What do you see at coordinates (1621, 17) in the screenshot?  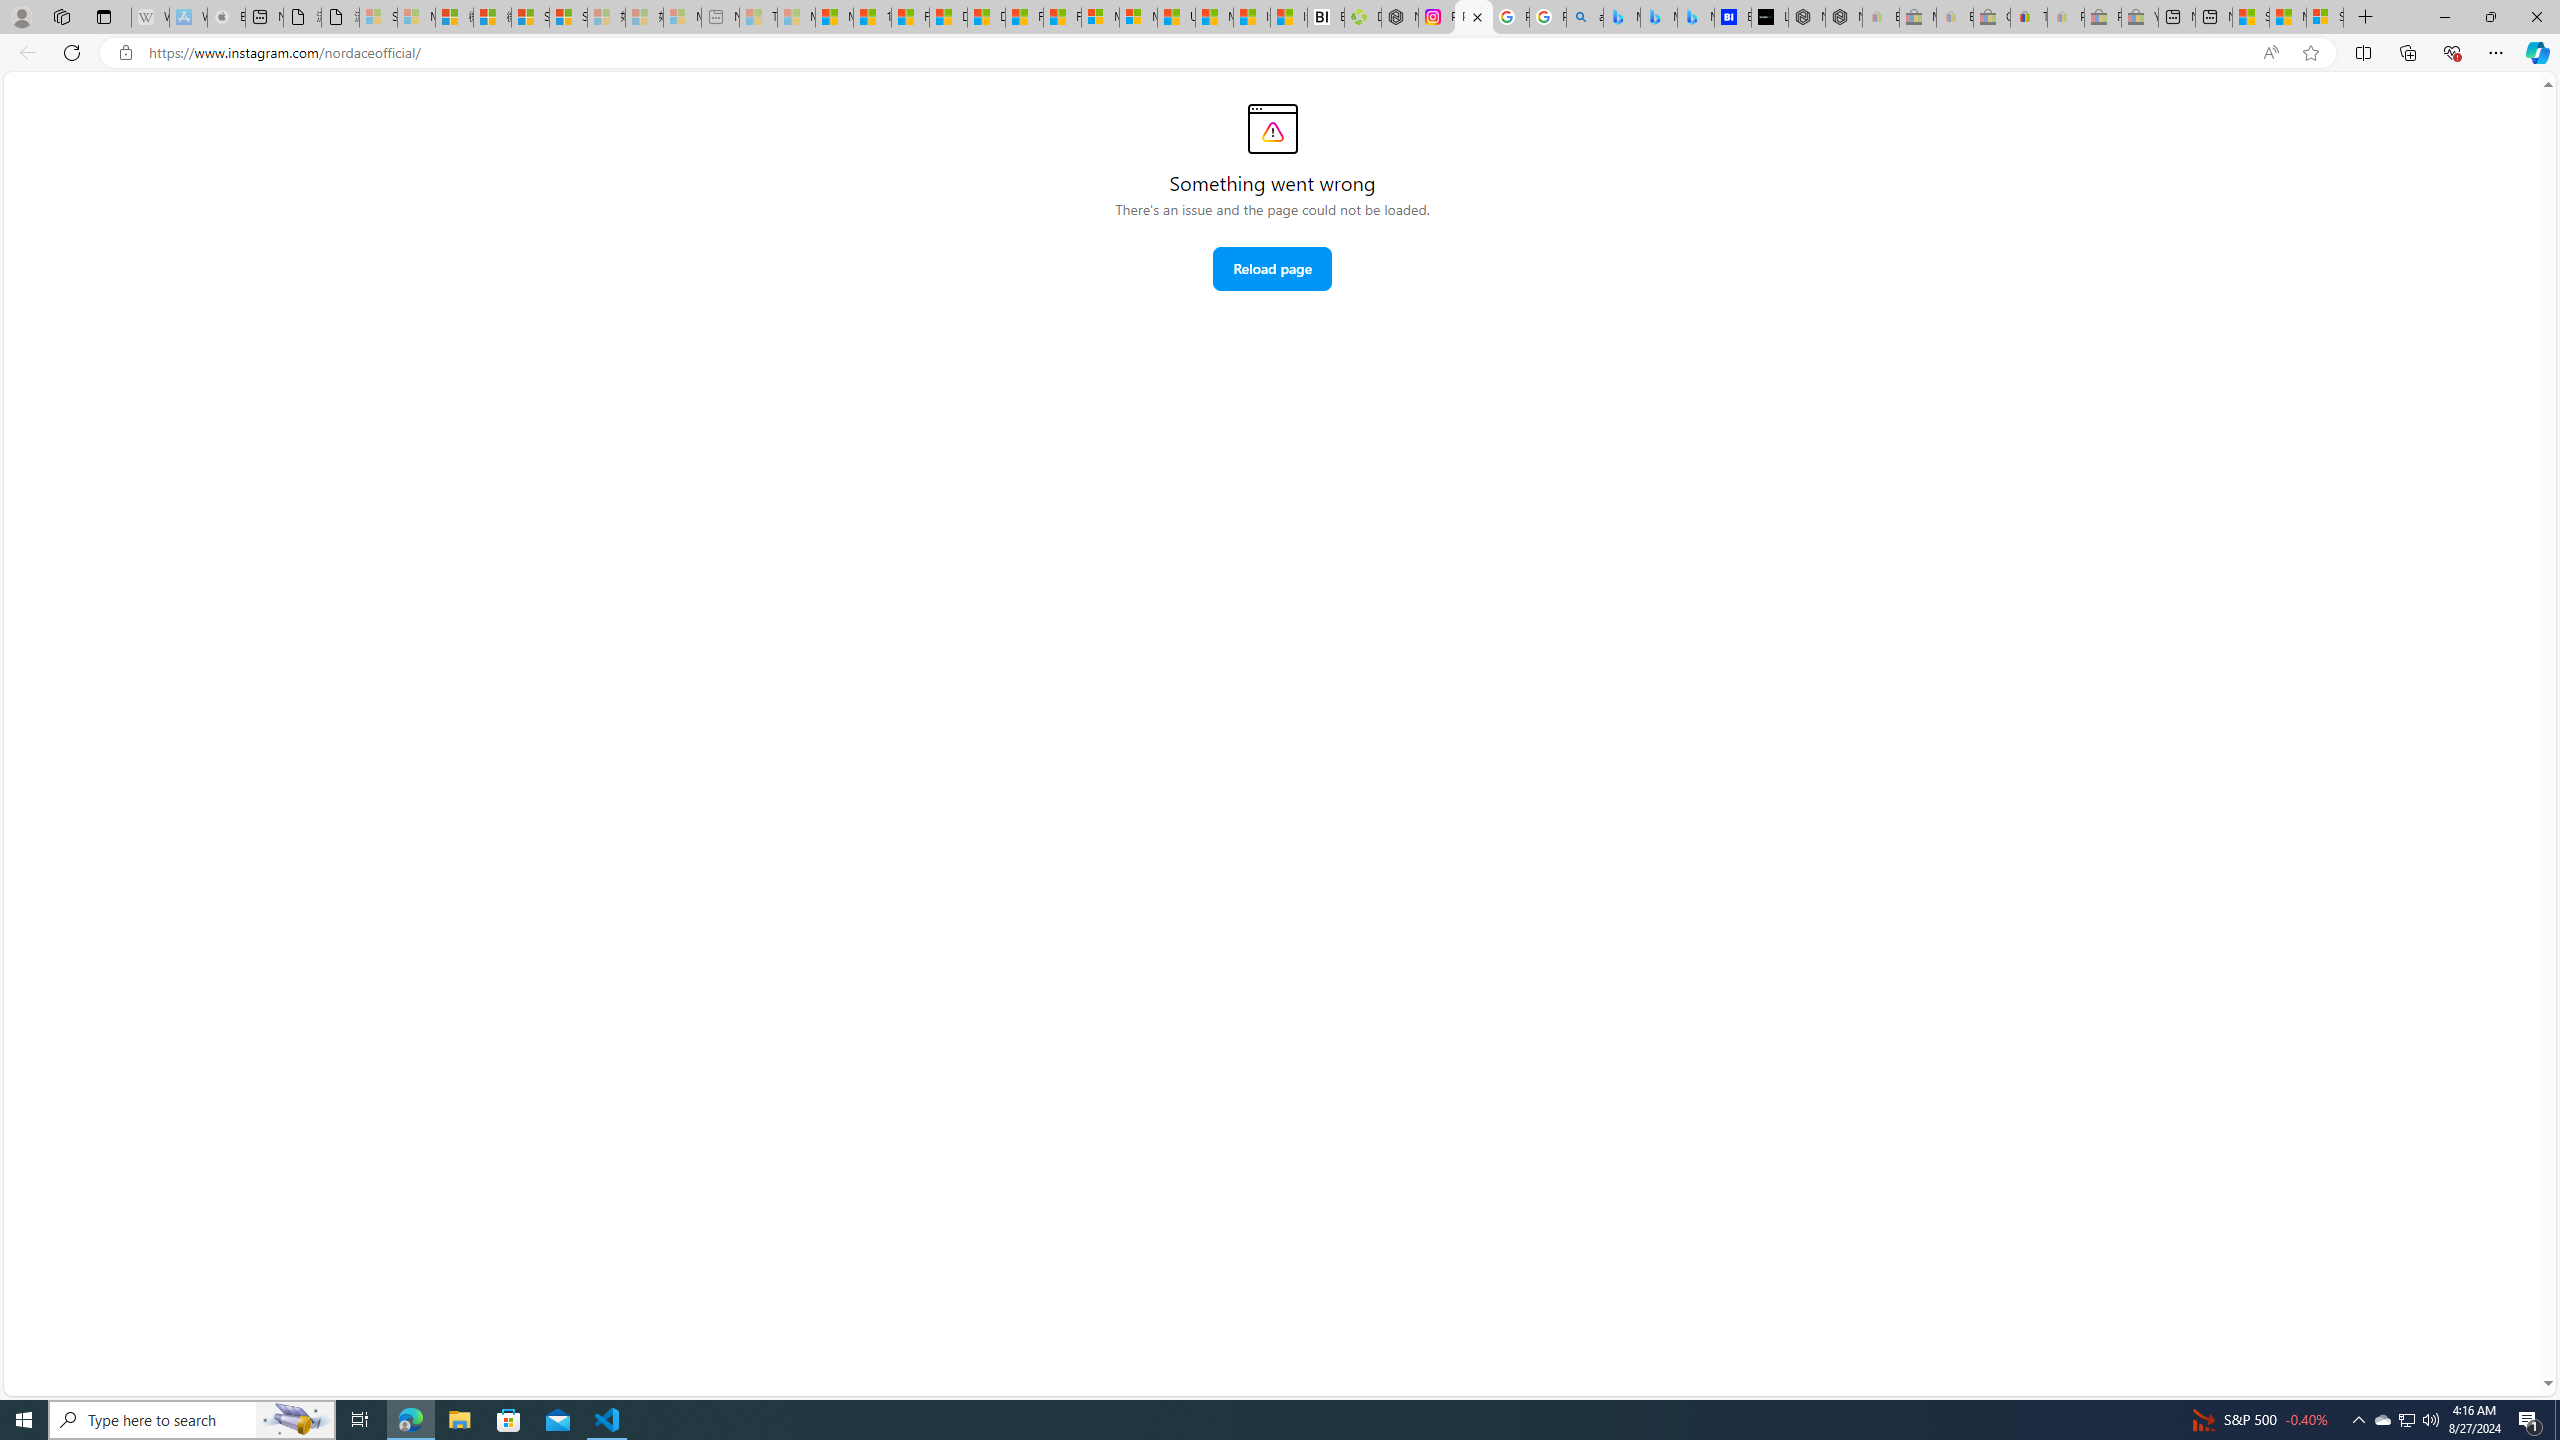 I see `Microsoft Bing Travel - Flights from Hong Kong to Bangkok` at bounding box center [1621, 17].